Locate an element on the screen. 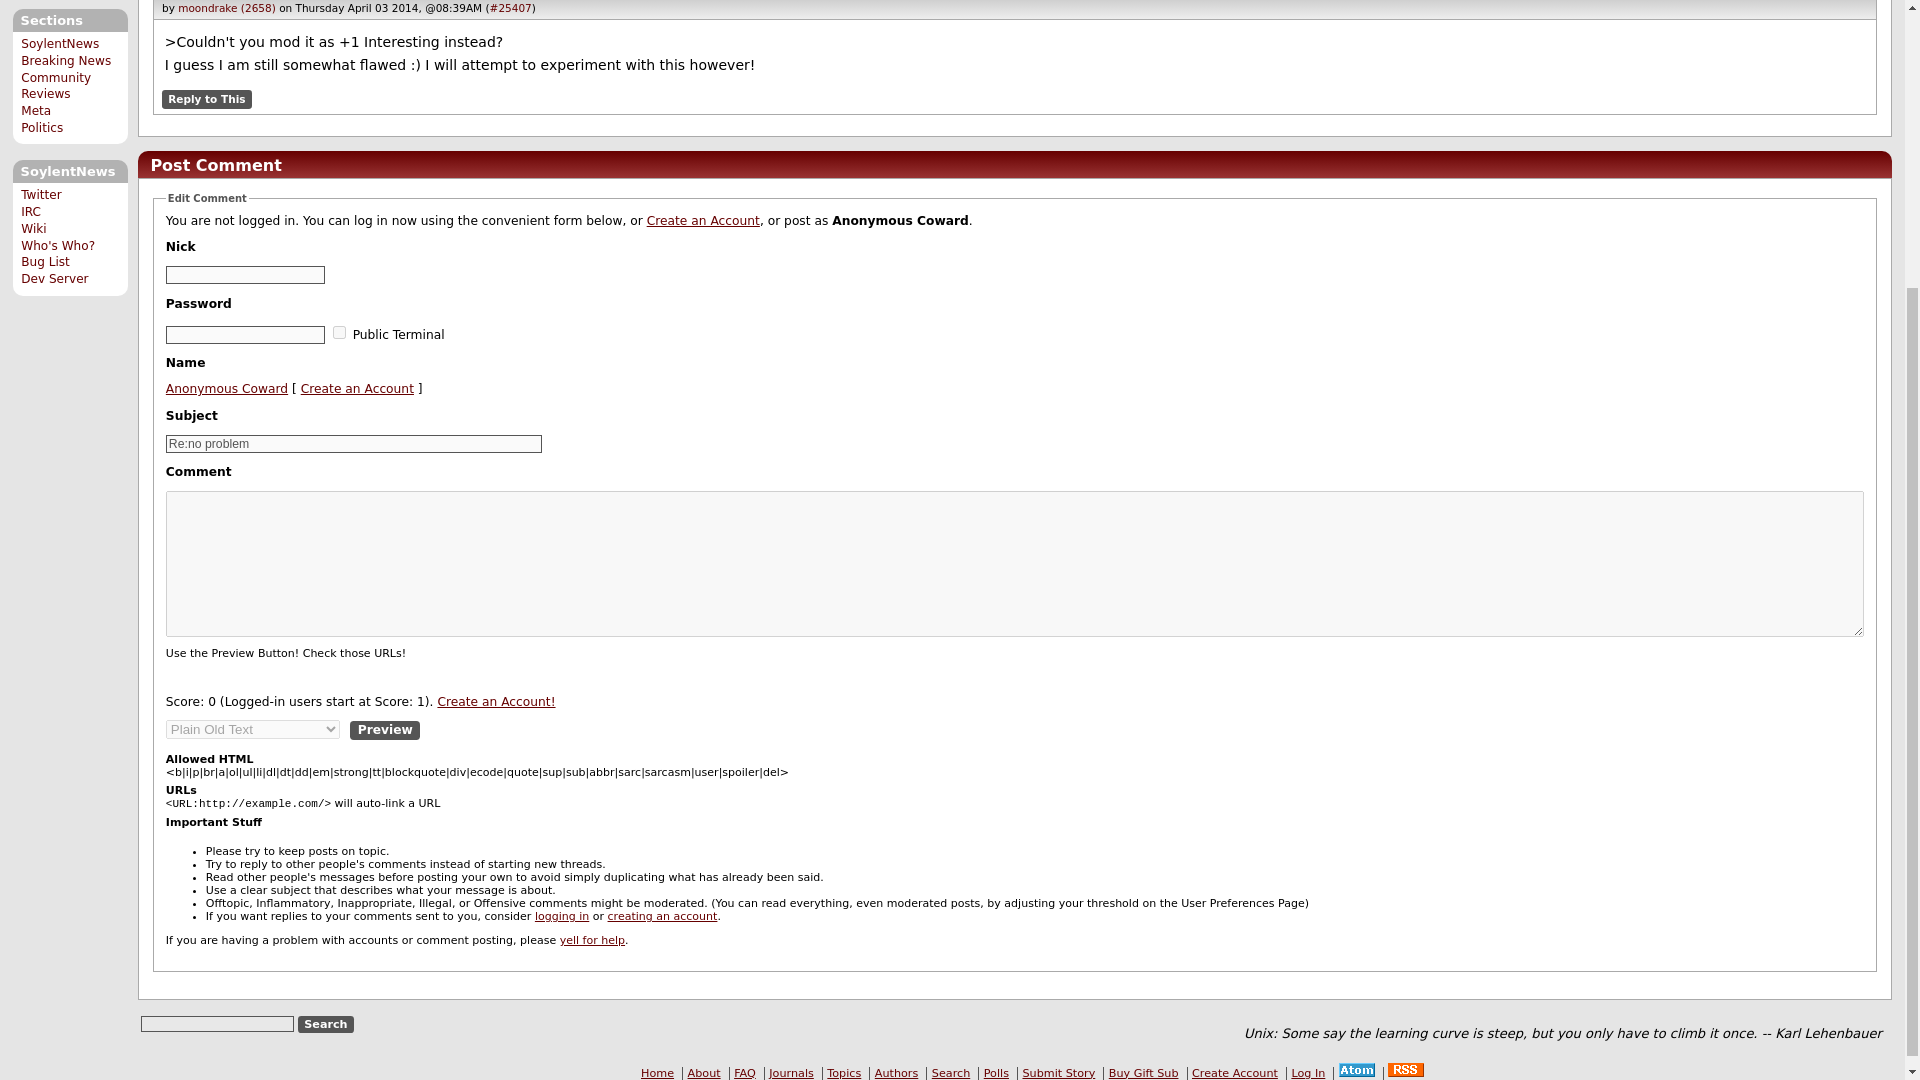 The width and height of the screenshot is (1920, 1080). Dev Server is located at coordinates (54, 279).